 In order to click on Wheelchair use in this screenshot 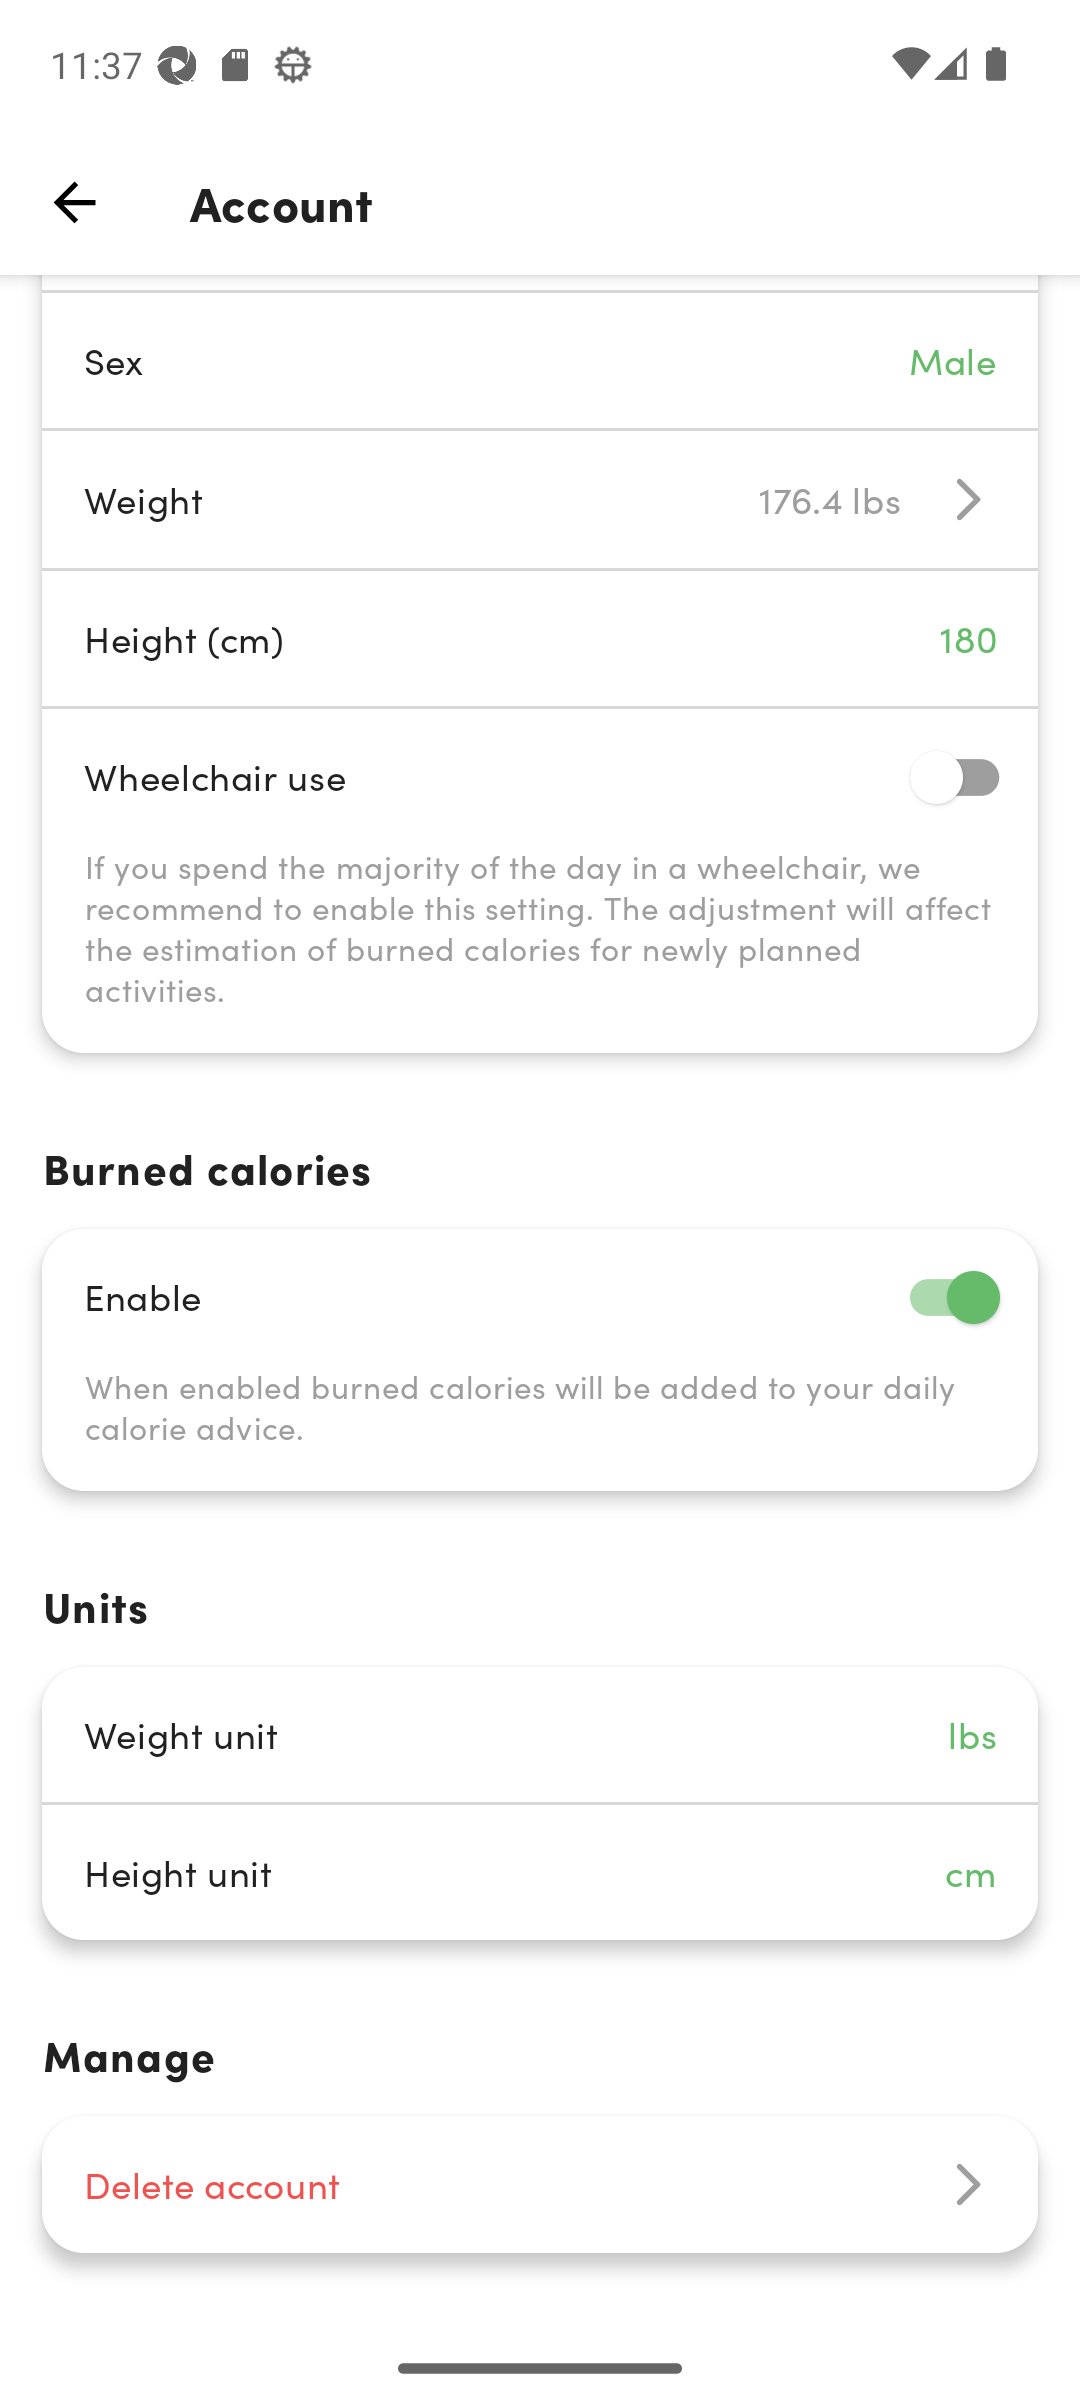, I will do `click(540, 776)`.